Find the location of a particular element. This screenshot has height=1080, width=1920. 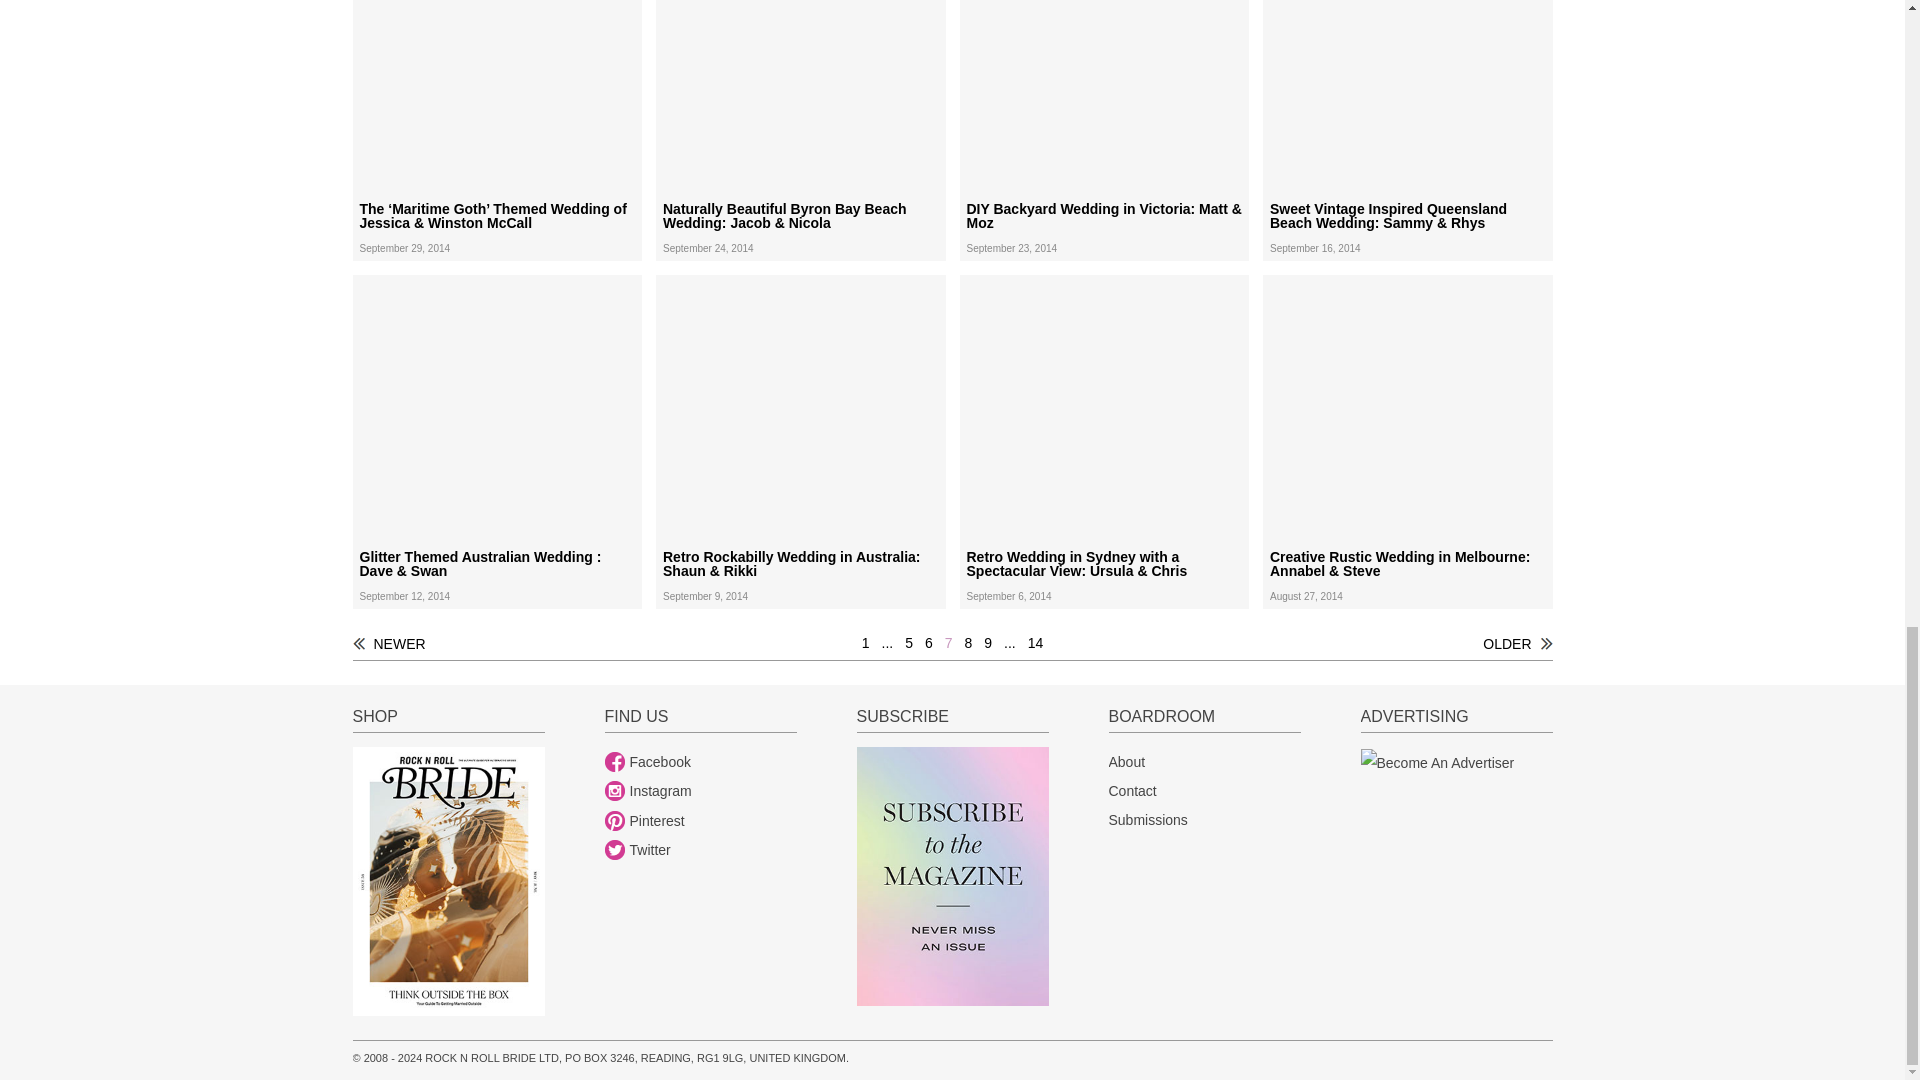

Advertising Information is located at coordinates (1436, 762).